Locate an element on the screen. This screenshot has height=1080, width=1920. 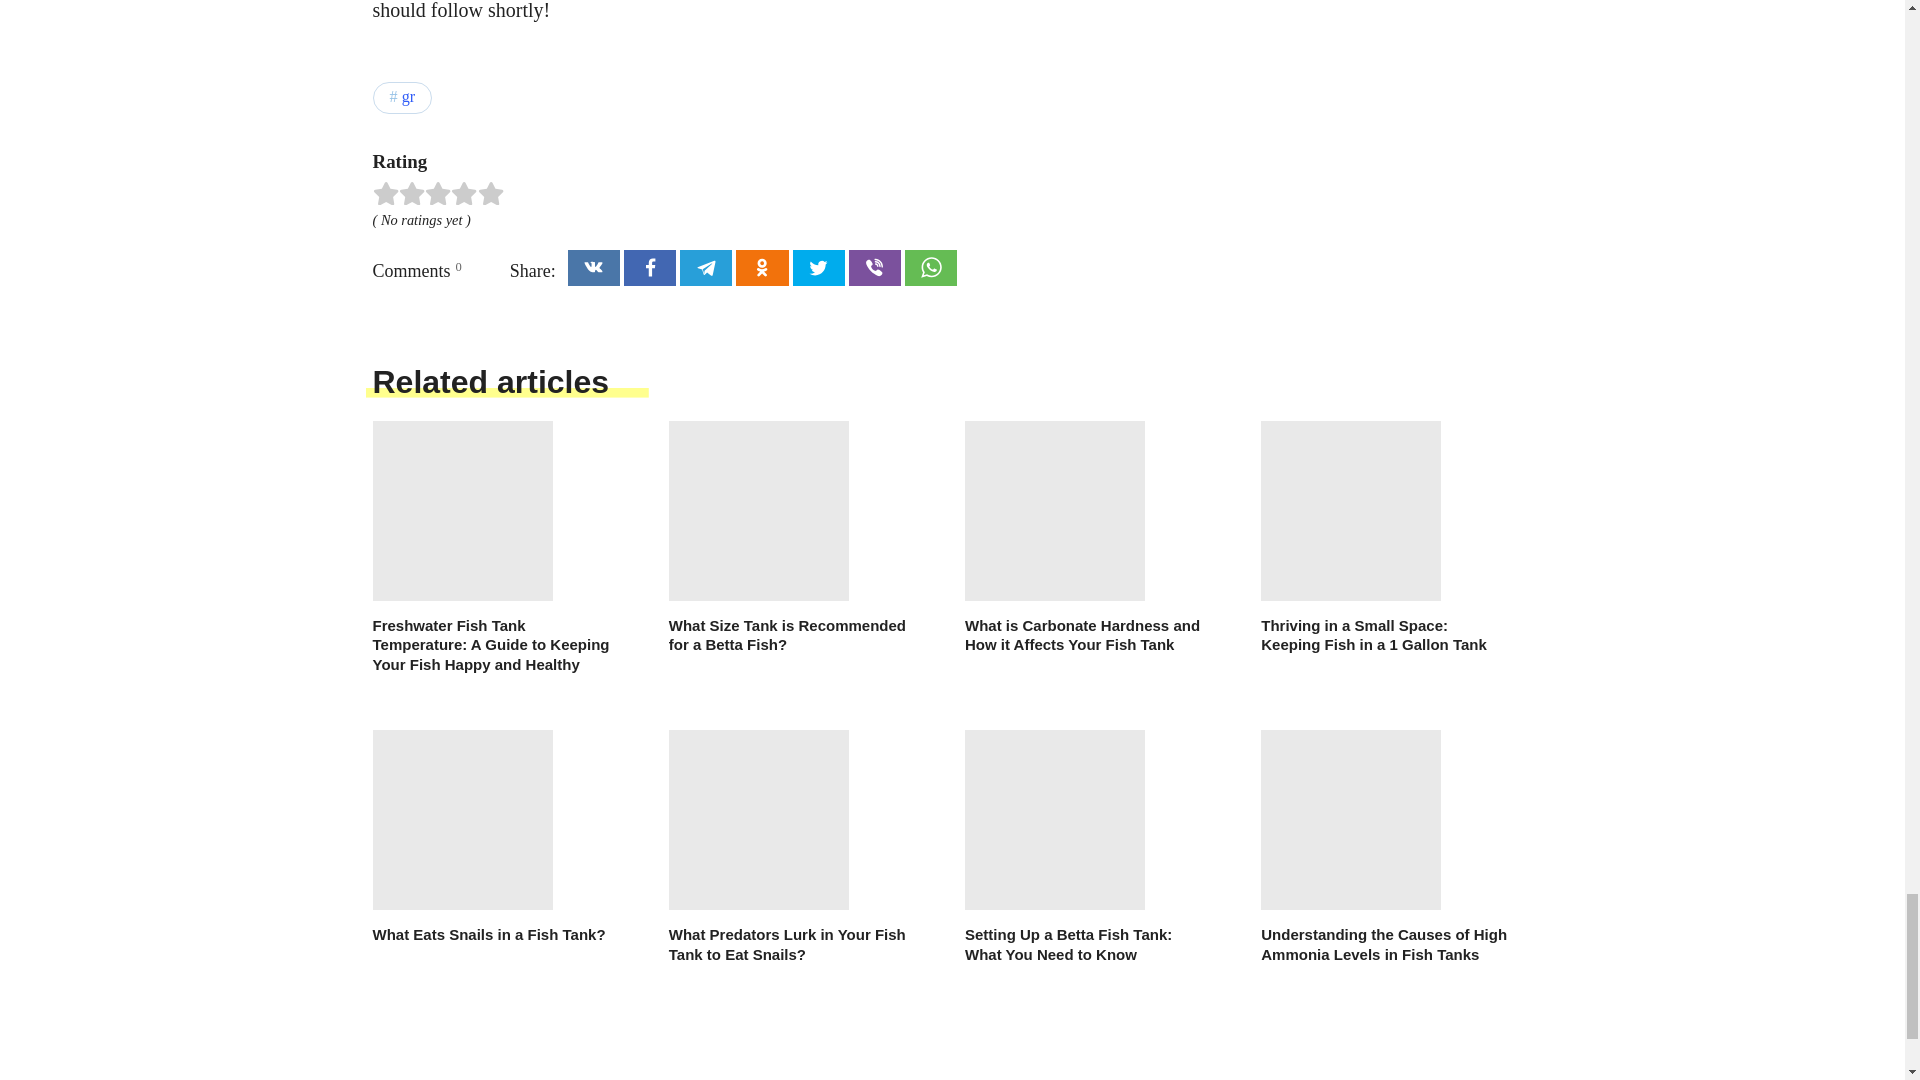
Thriving in a Small Space: Keeping Fish in a 1 Gallon Tank is located at coordinates (1384, 538).